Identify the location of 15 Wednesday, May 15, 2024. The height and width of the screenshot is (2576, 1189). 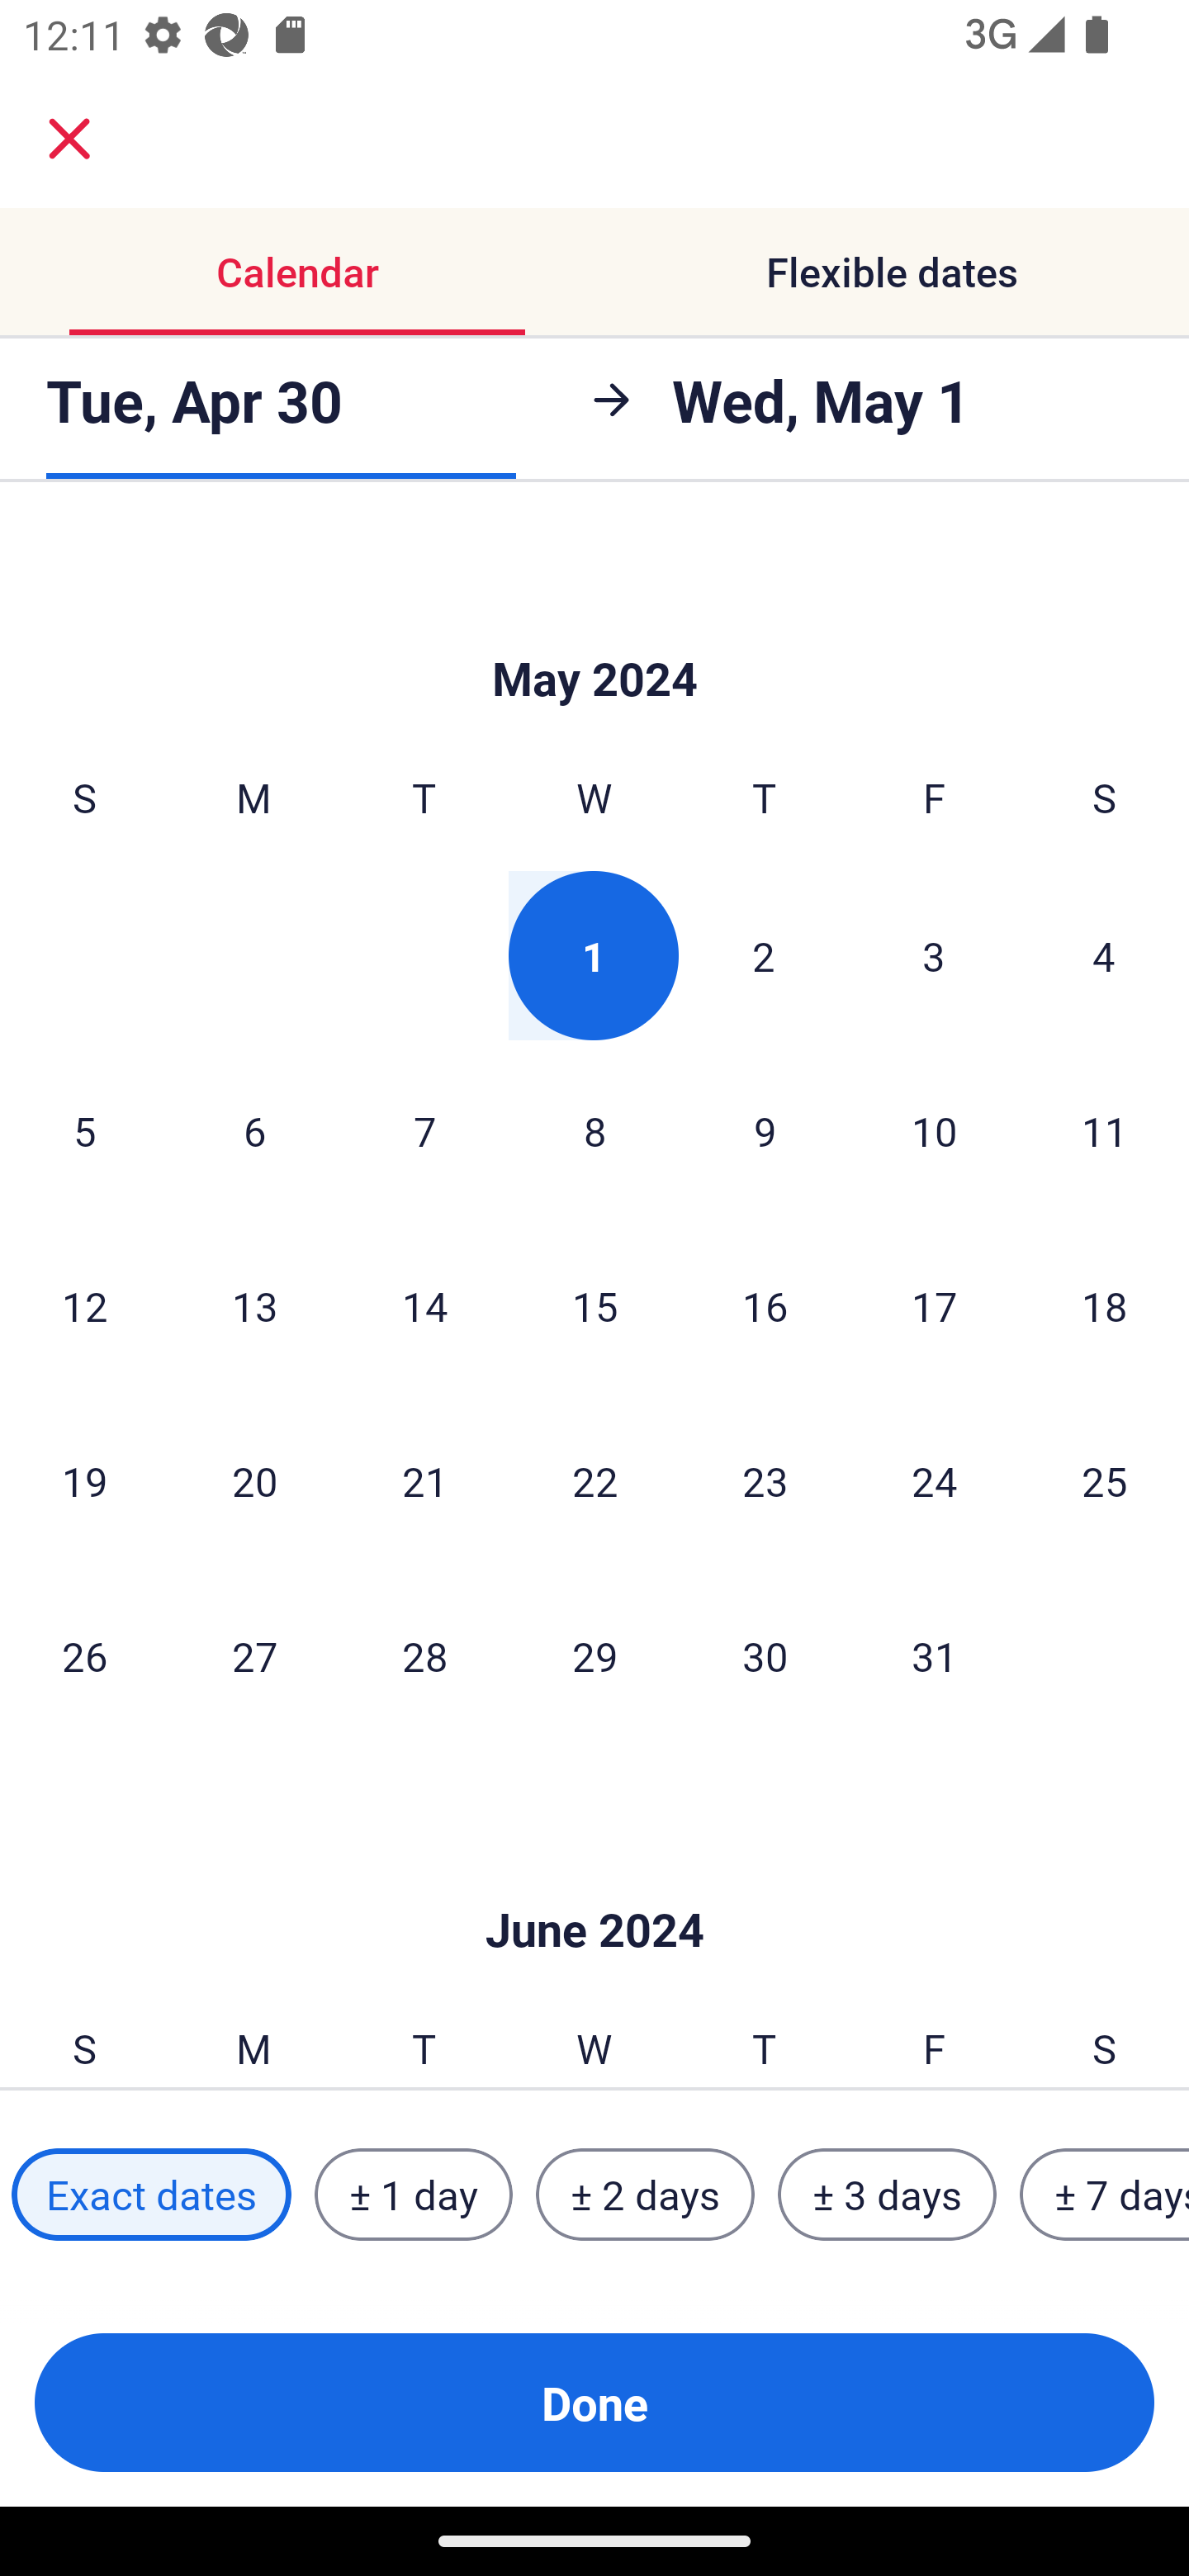
(594, 1305).